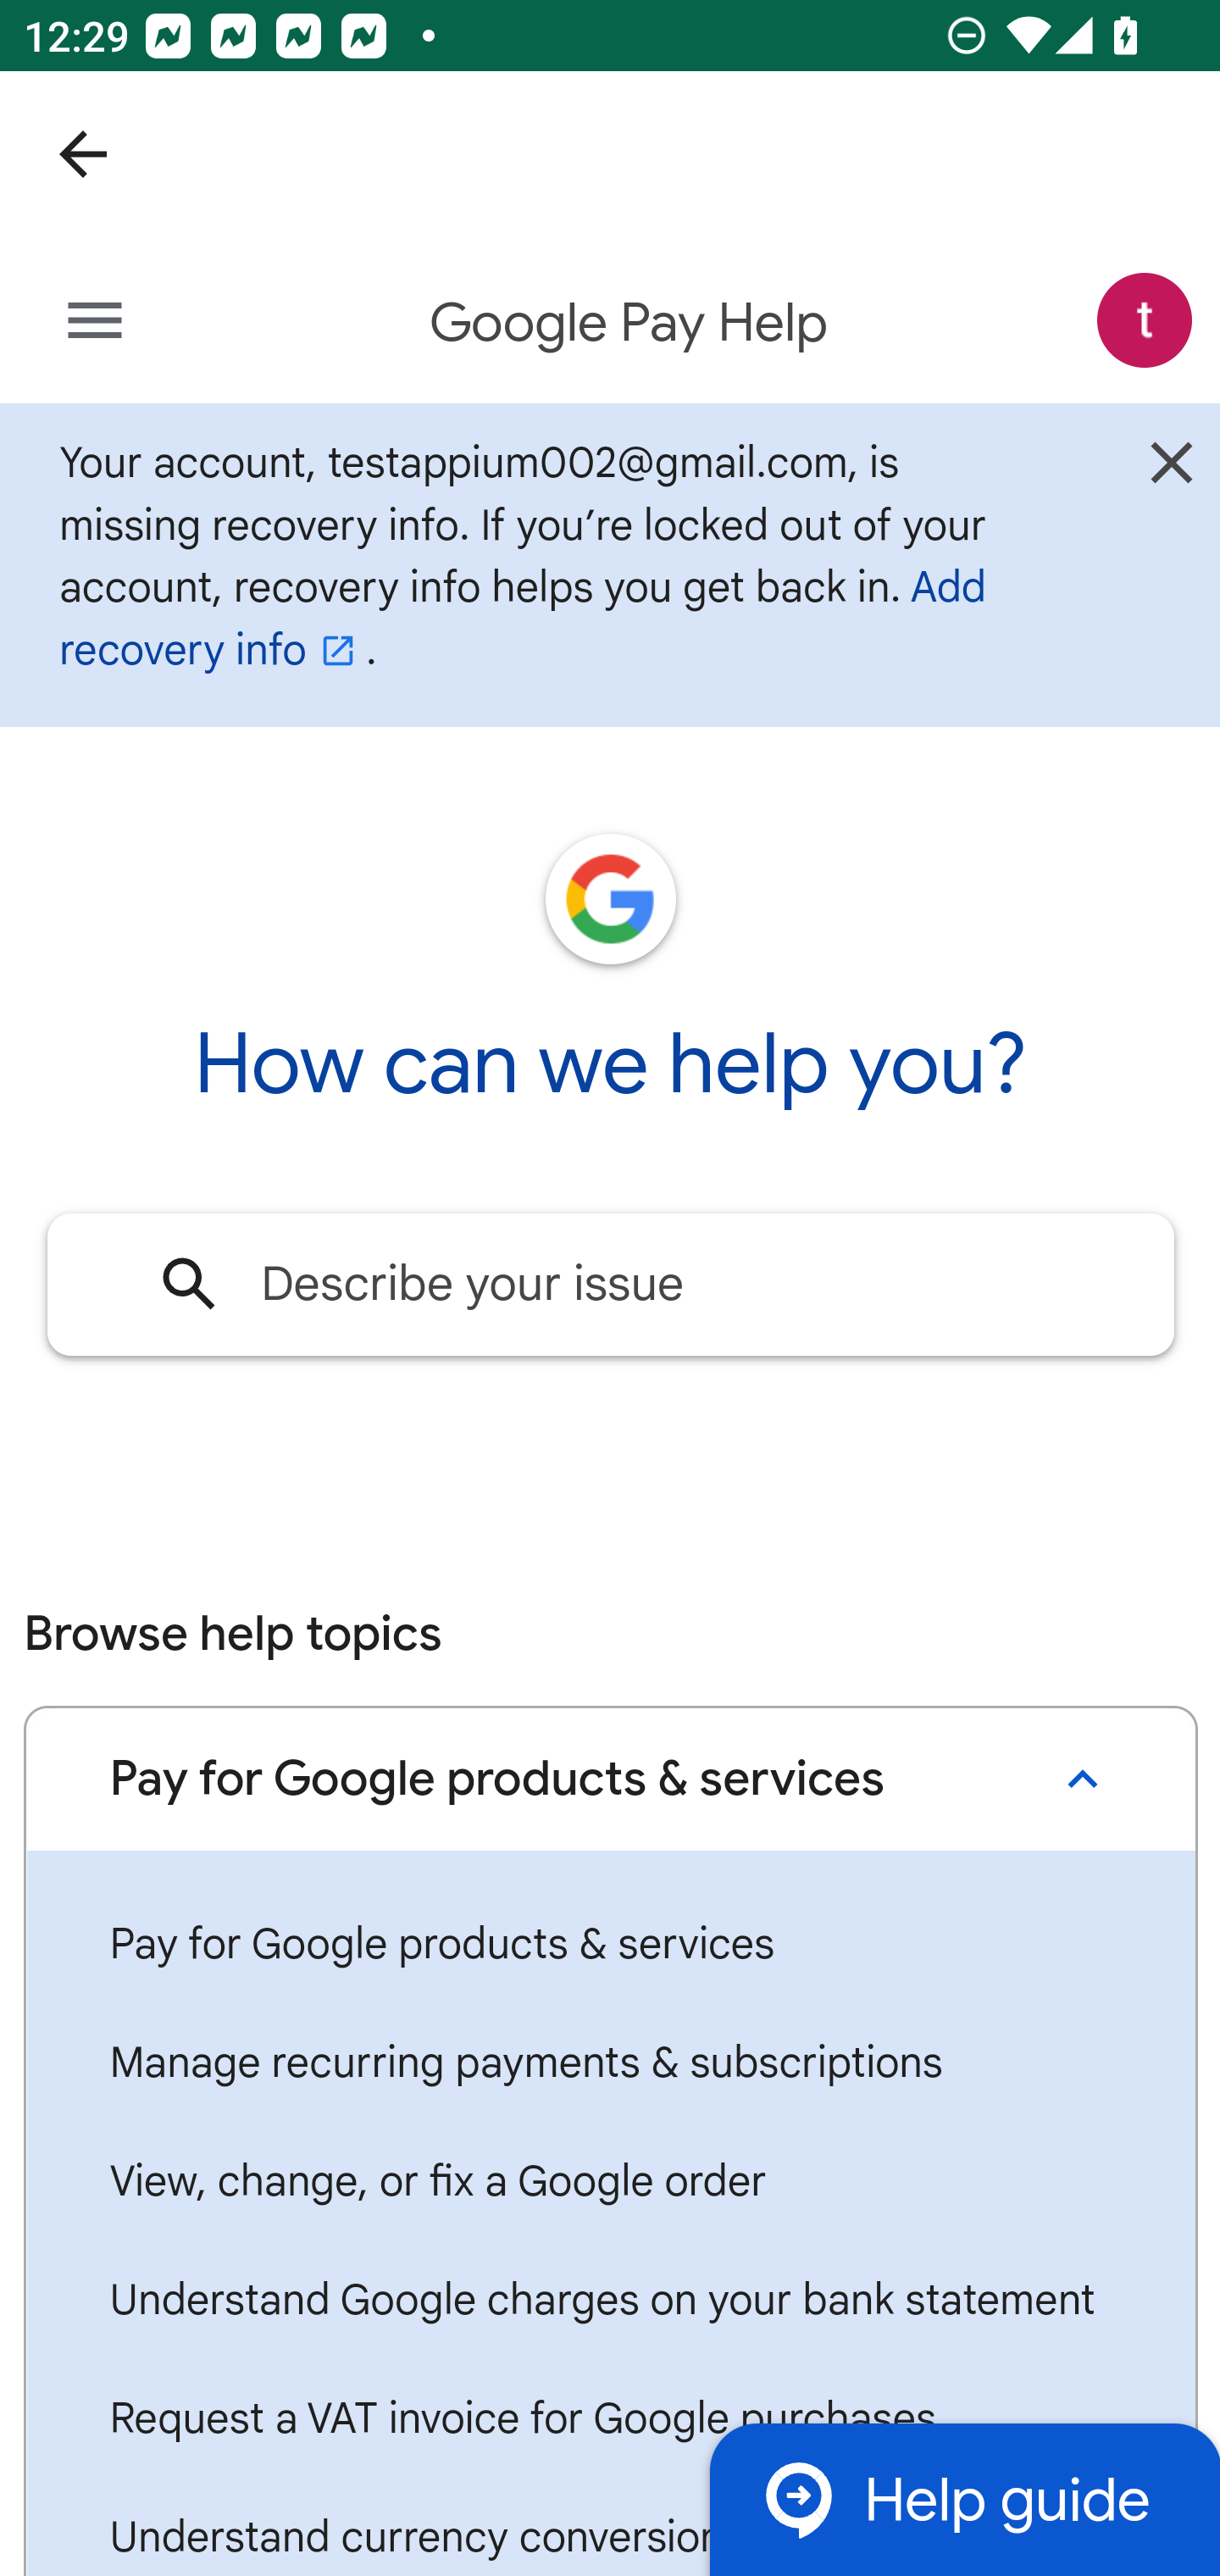 The height and width of the screenshot is (2576, 1220). What do you see at coordinates (610, 1945) in the screenshot?
I see `Pay for Google products & services` at bounding box center [610, 1945].